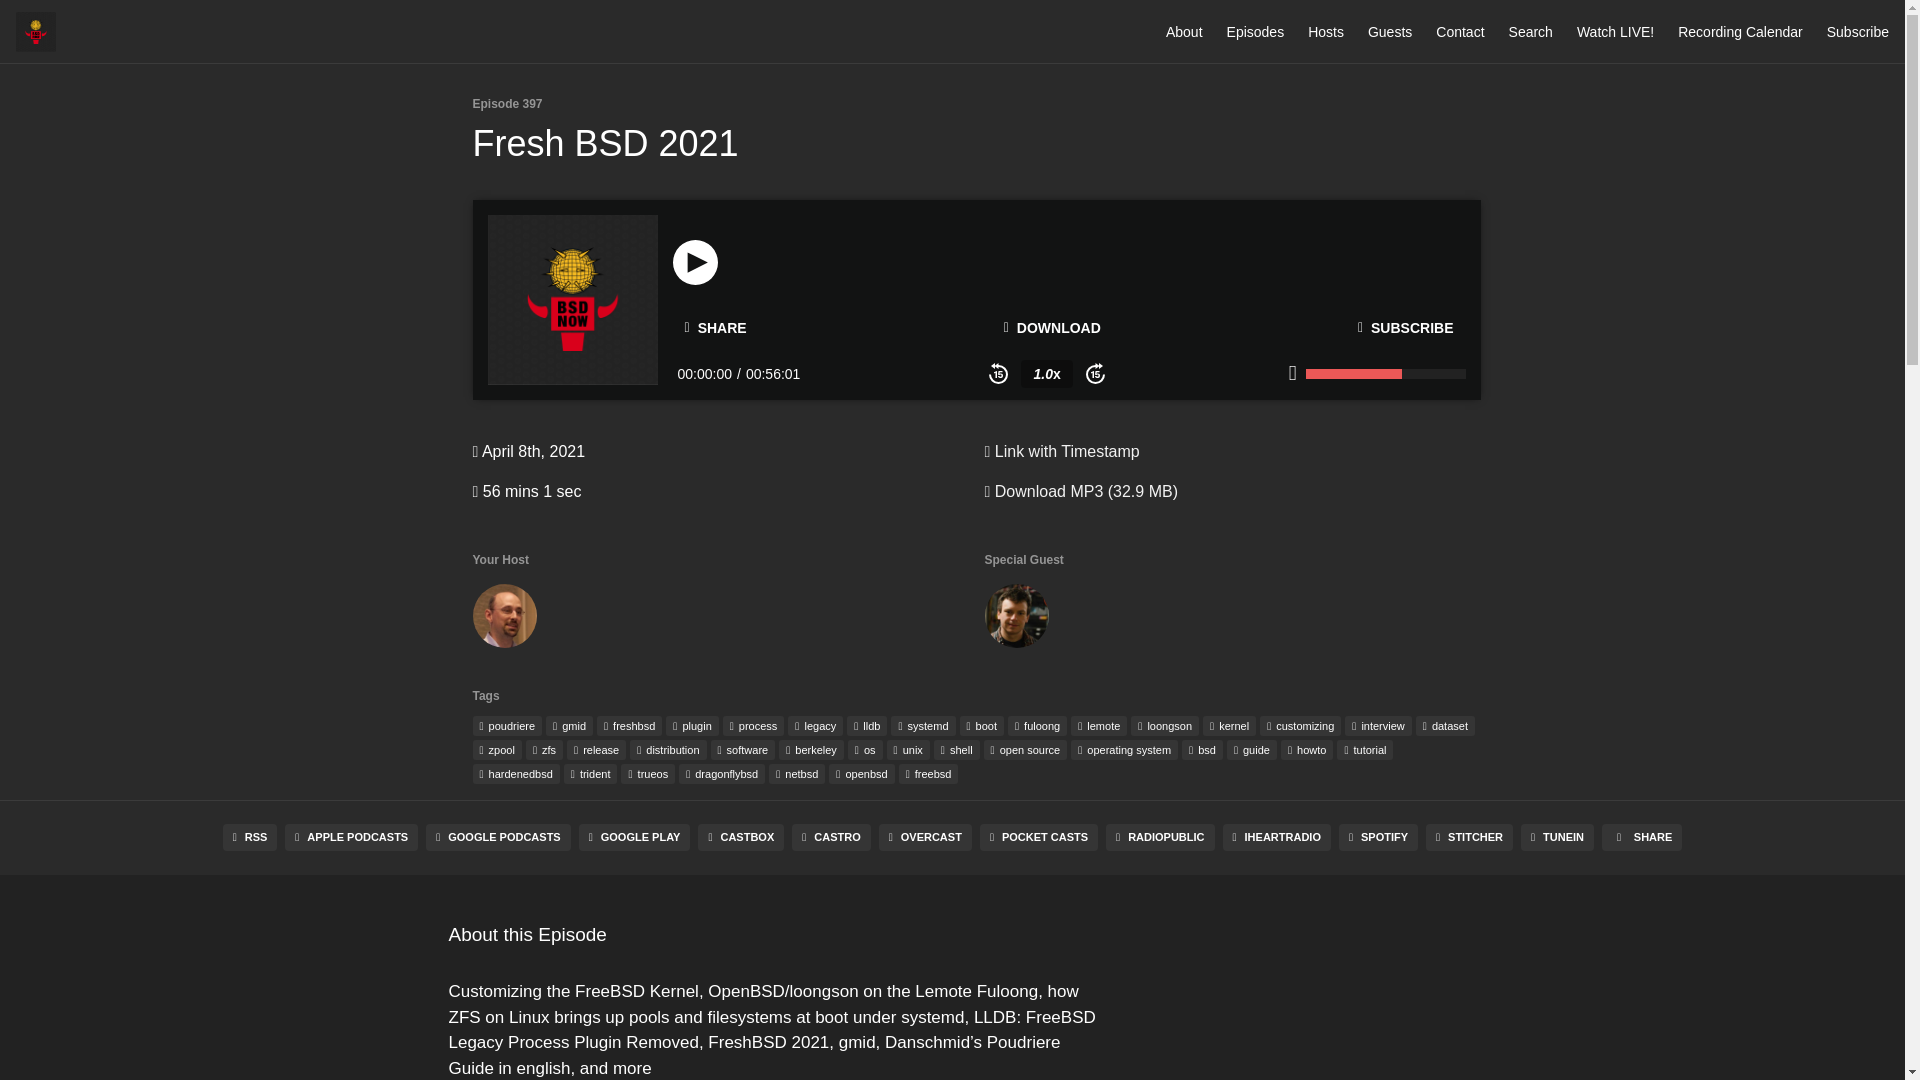  I want to click on About, so click(1184, 31).